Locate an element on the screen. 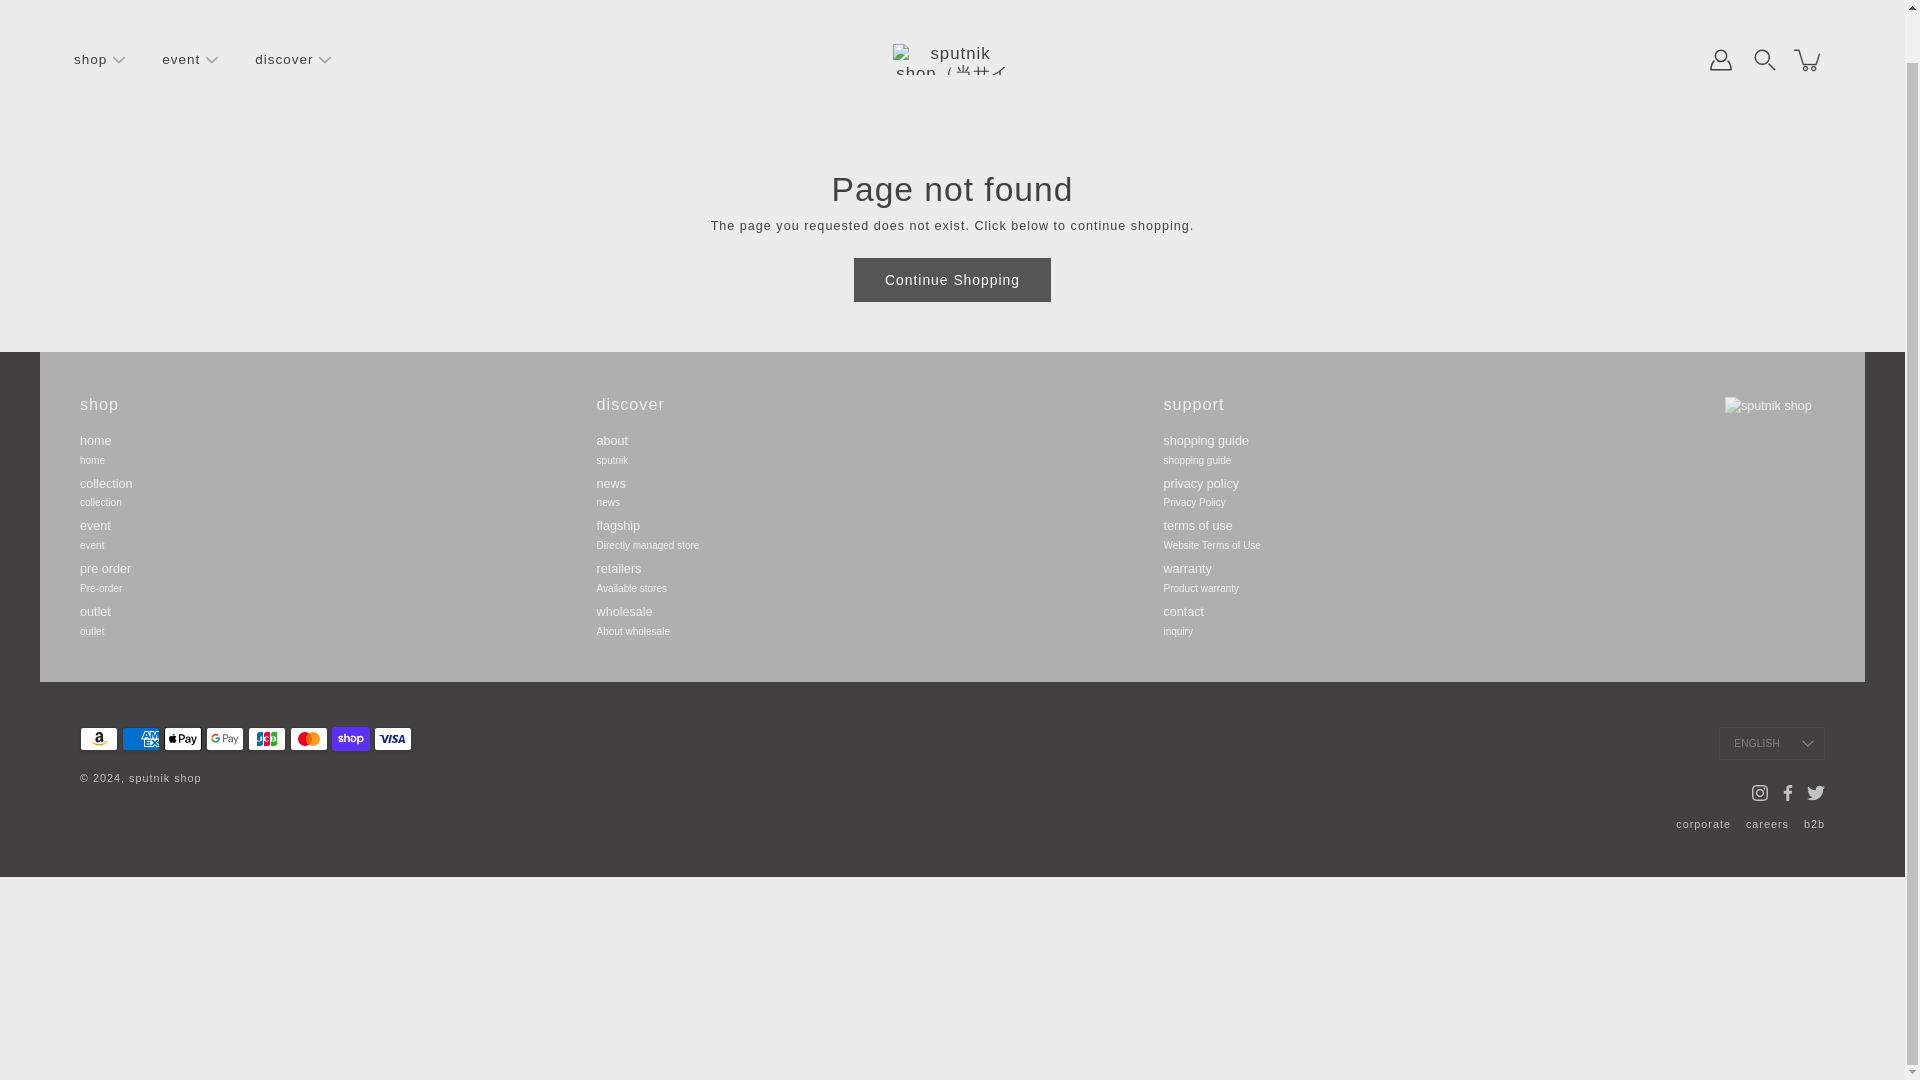 Image resolution: width=1920 pixels, height=1080 pixels. Shop Pay is located at coordinates (351, 738).